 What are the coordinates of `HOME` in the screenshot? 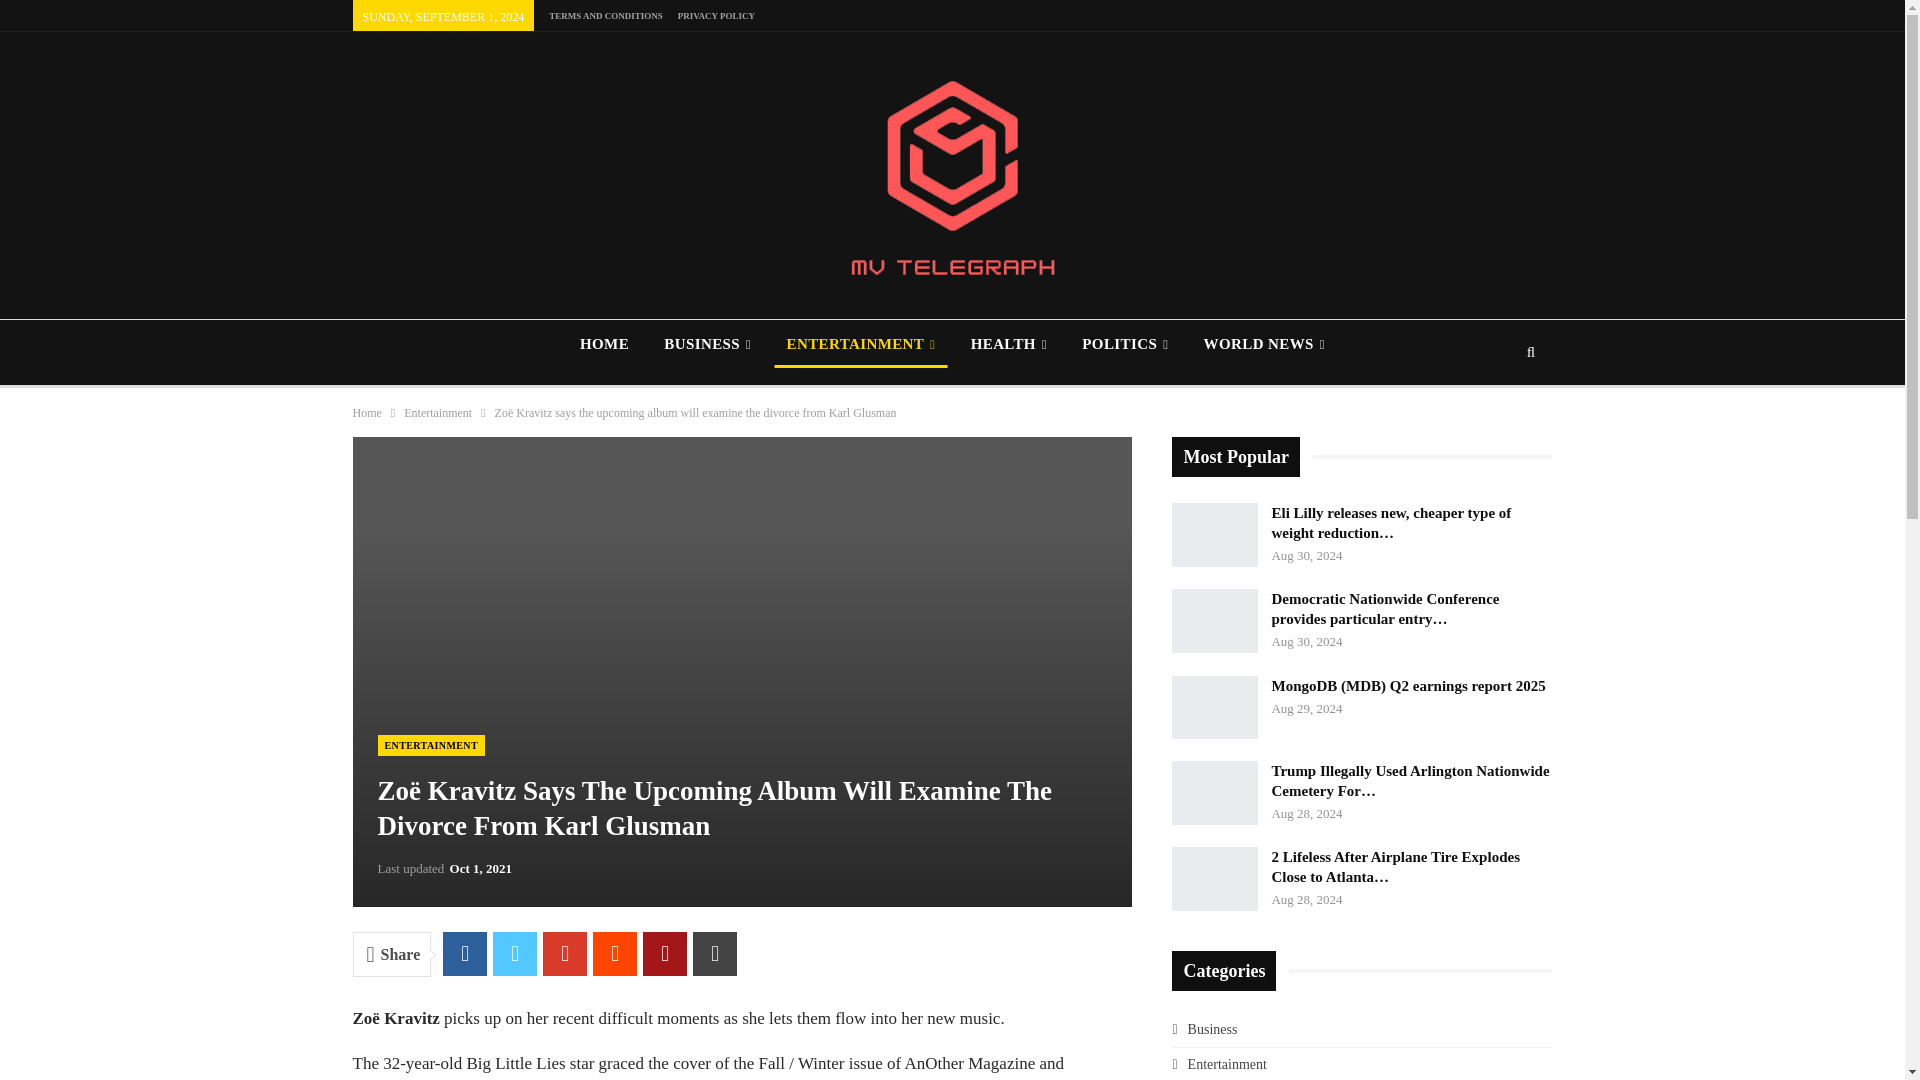 It's located at (604, 344).